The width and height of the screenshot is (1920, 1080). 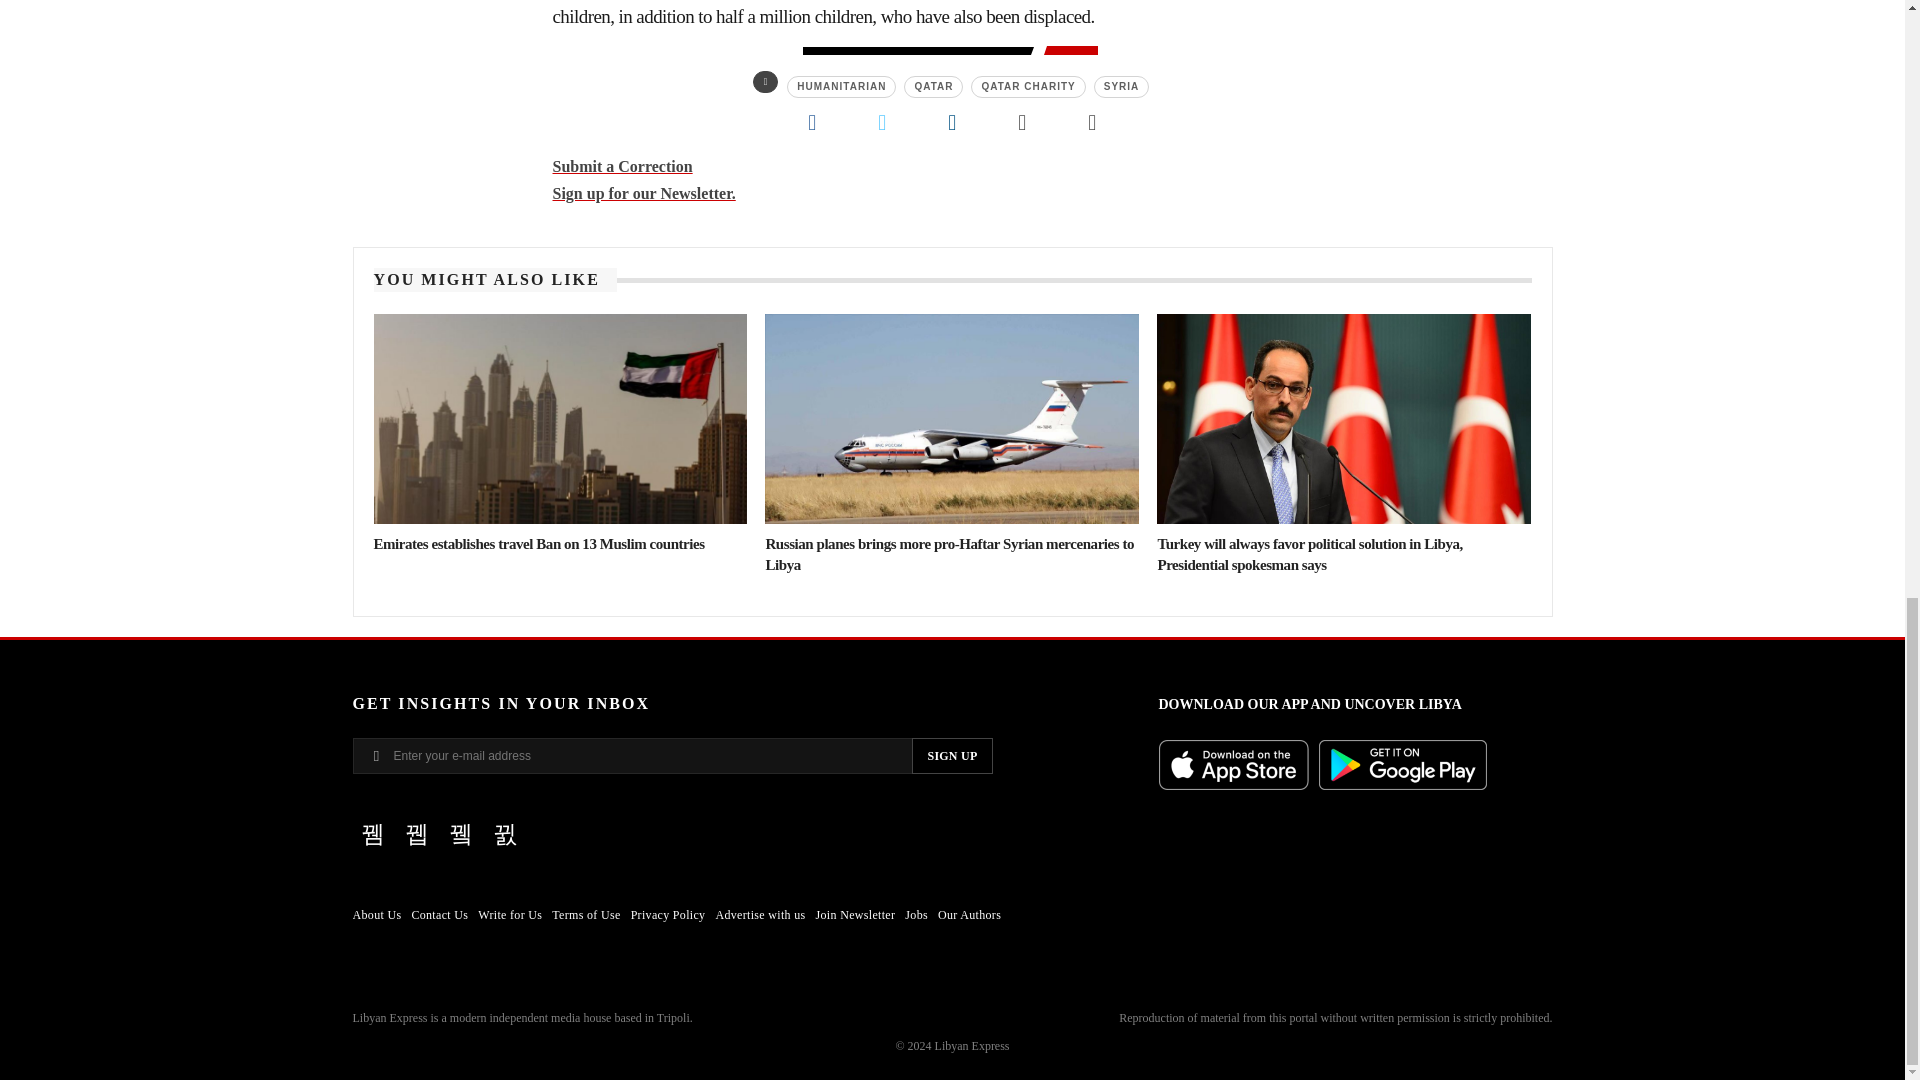 What do you see at coordinates (842, 86) in the screenshot?
I see `HUMANITARIAN` at bounding box center [842, 86].